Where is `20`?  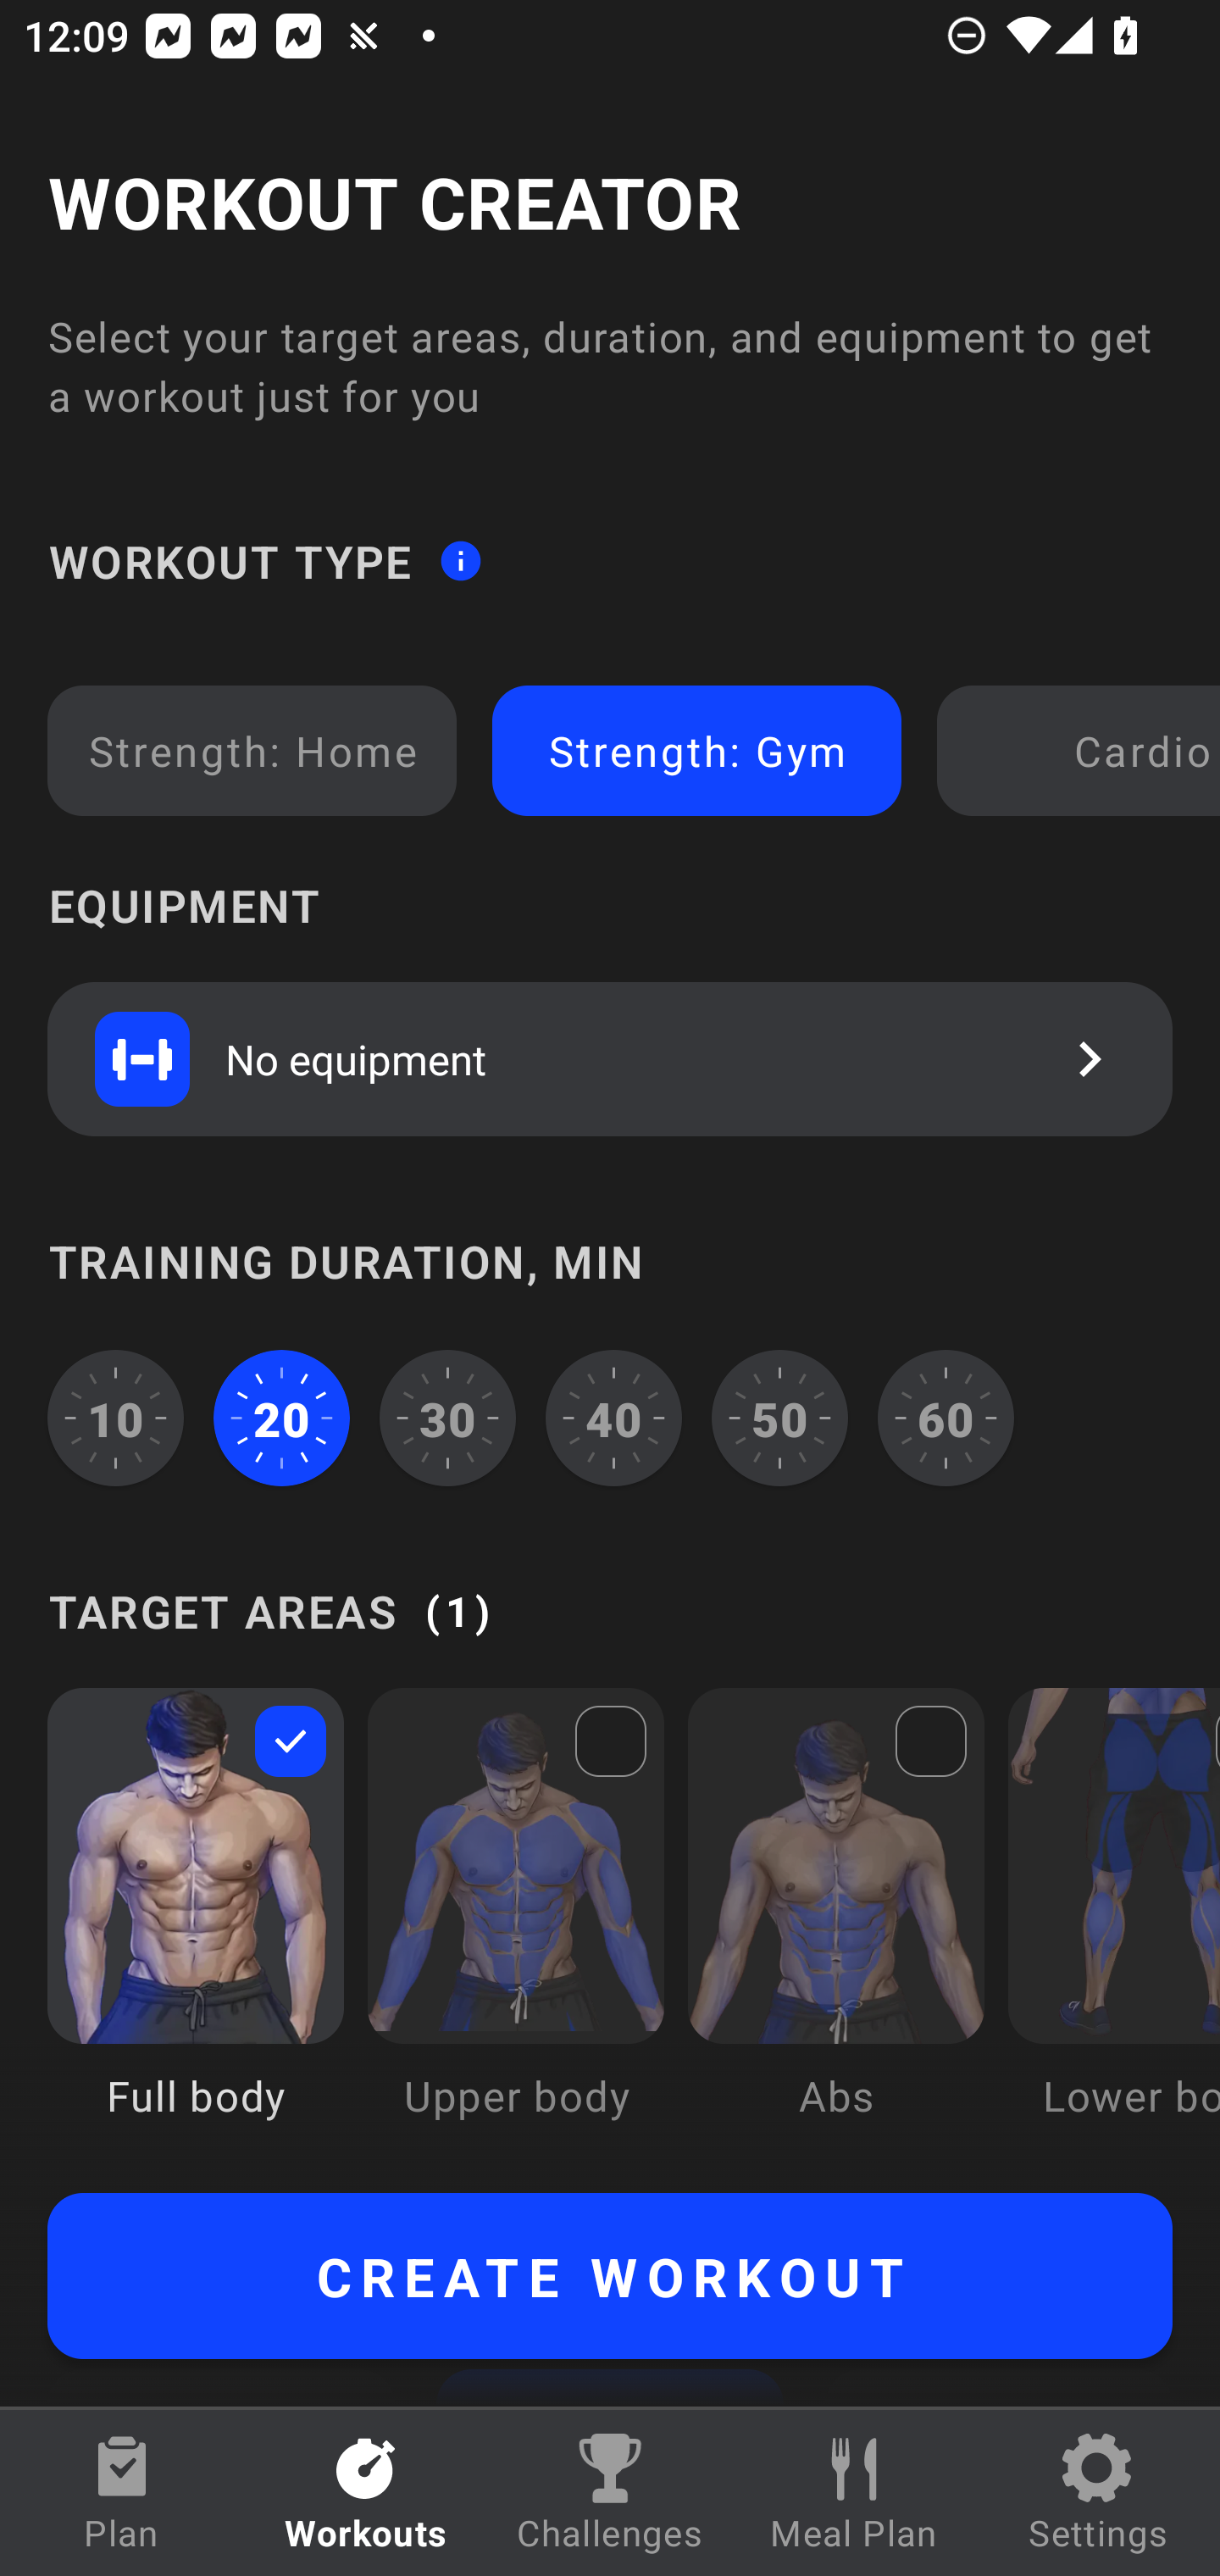
20 is located at coordinates (282, 1418).